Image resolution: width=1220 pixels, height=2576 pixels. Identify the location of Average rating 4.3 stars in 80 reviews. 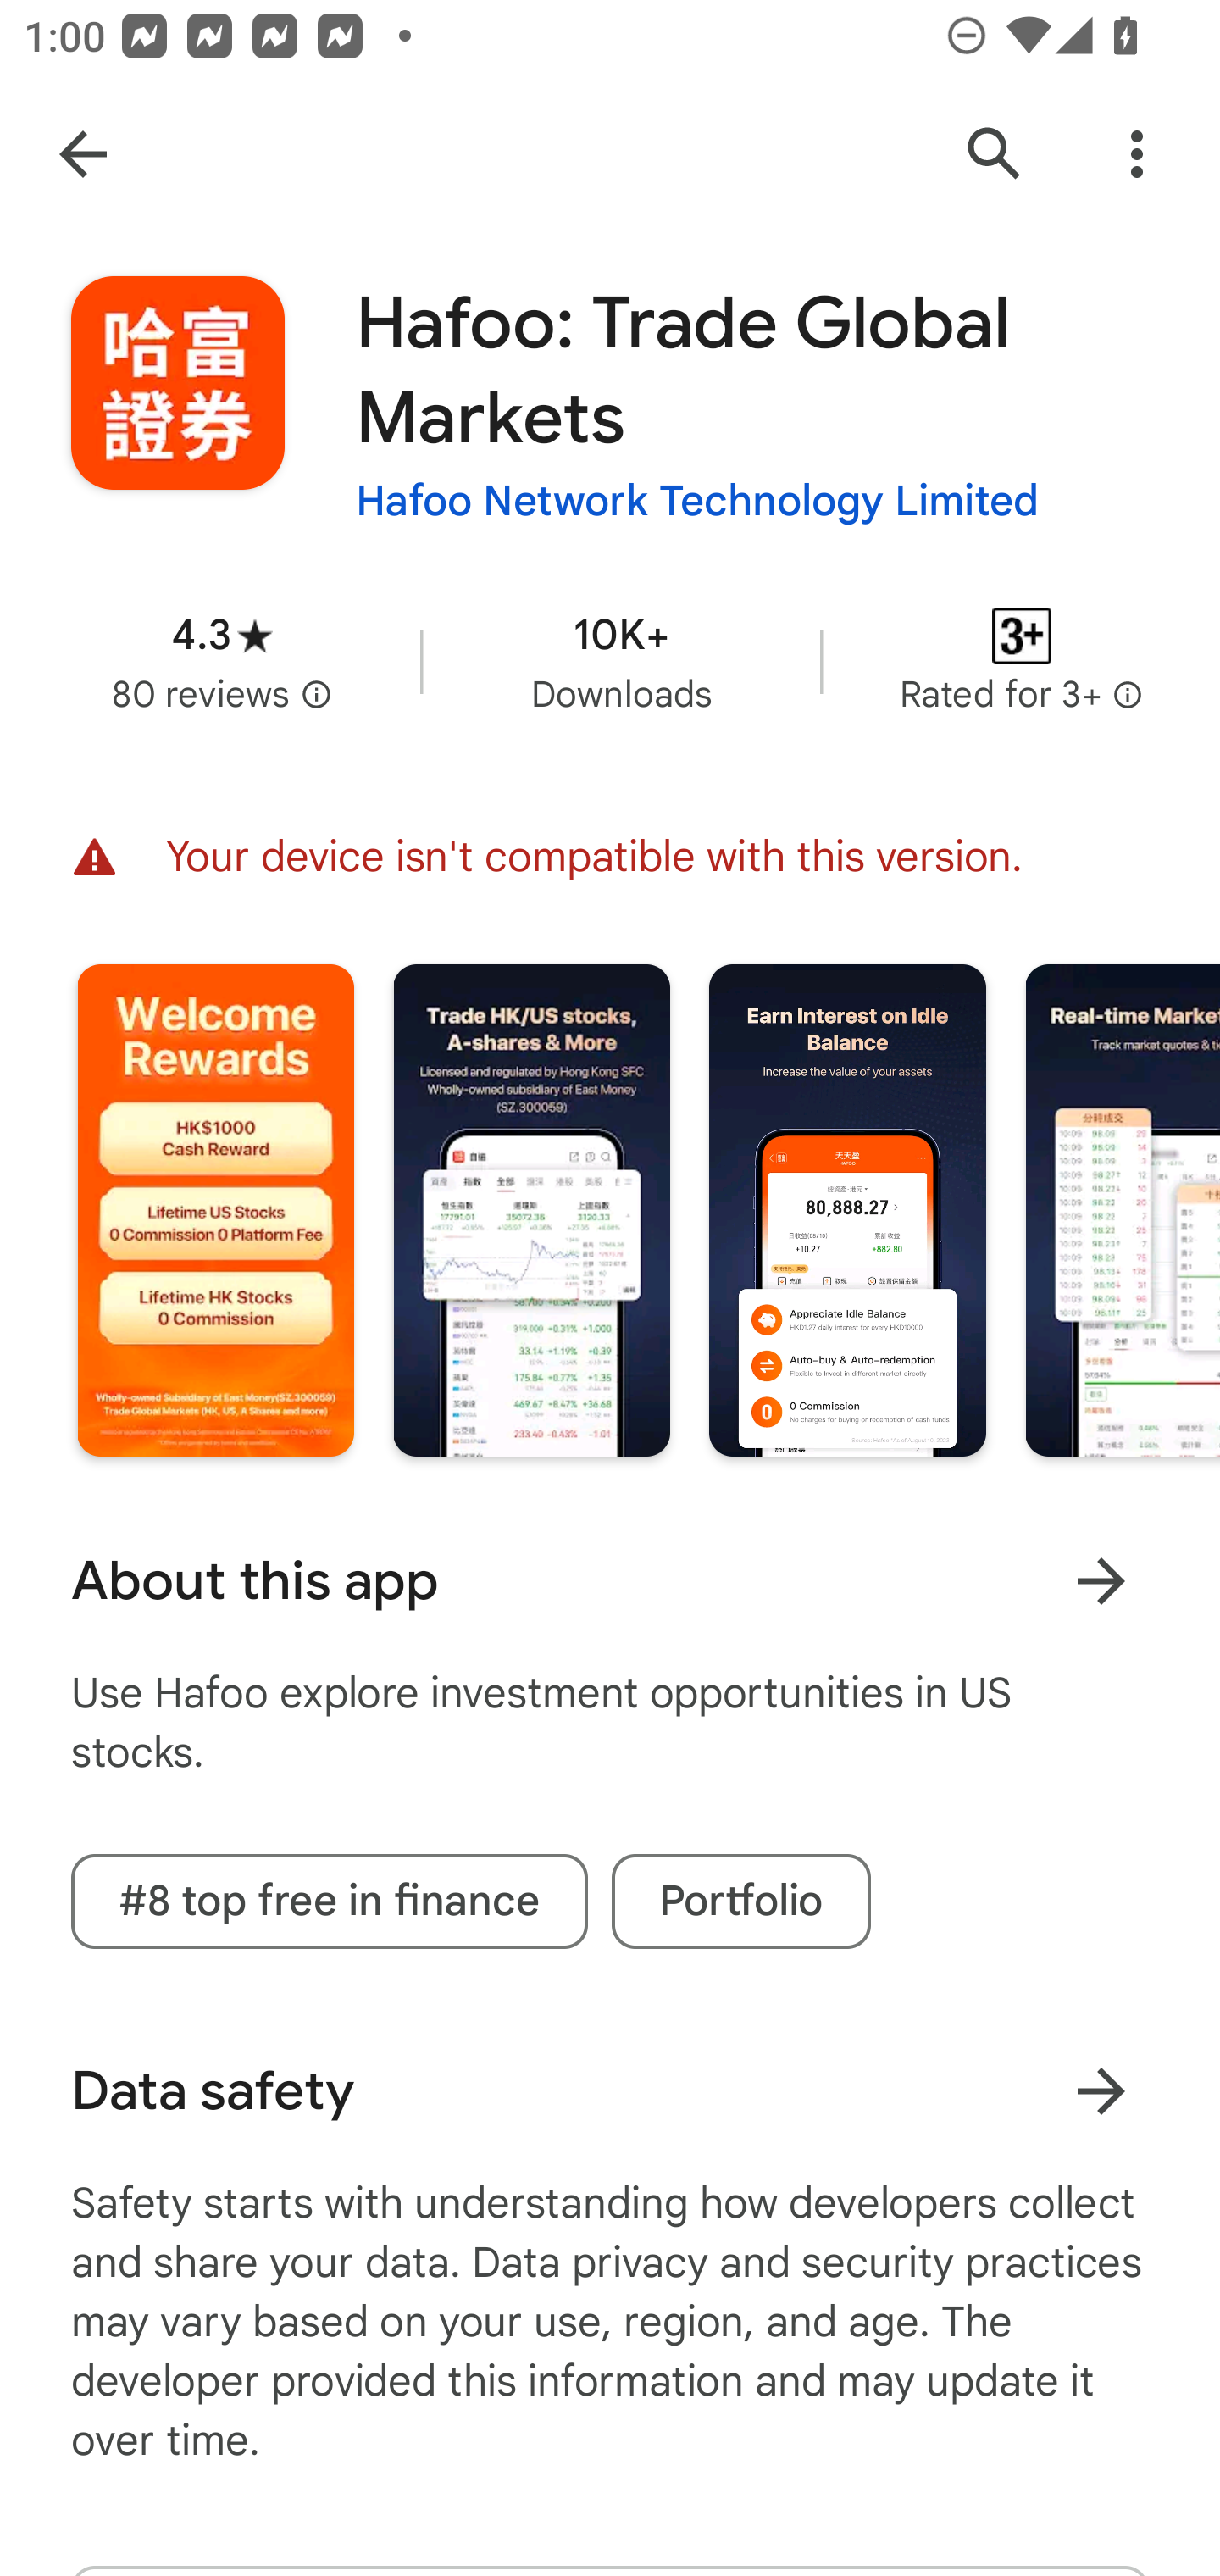
(222, 661).